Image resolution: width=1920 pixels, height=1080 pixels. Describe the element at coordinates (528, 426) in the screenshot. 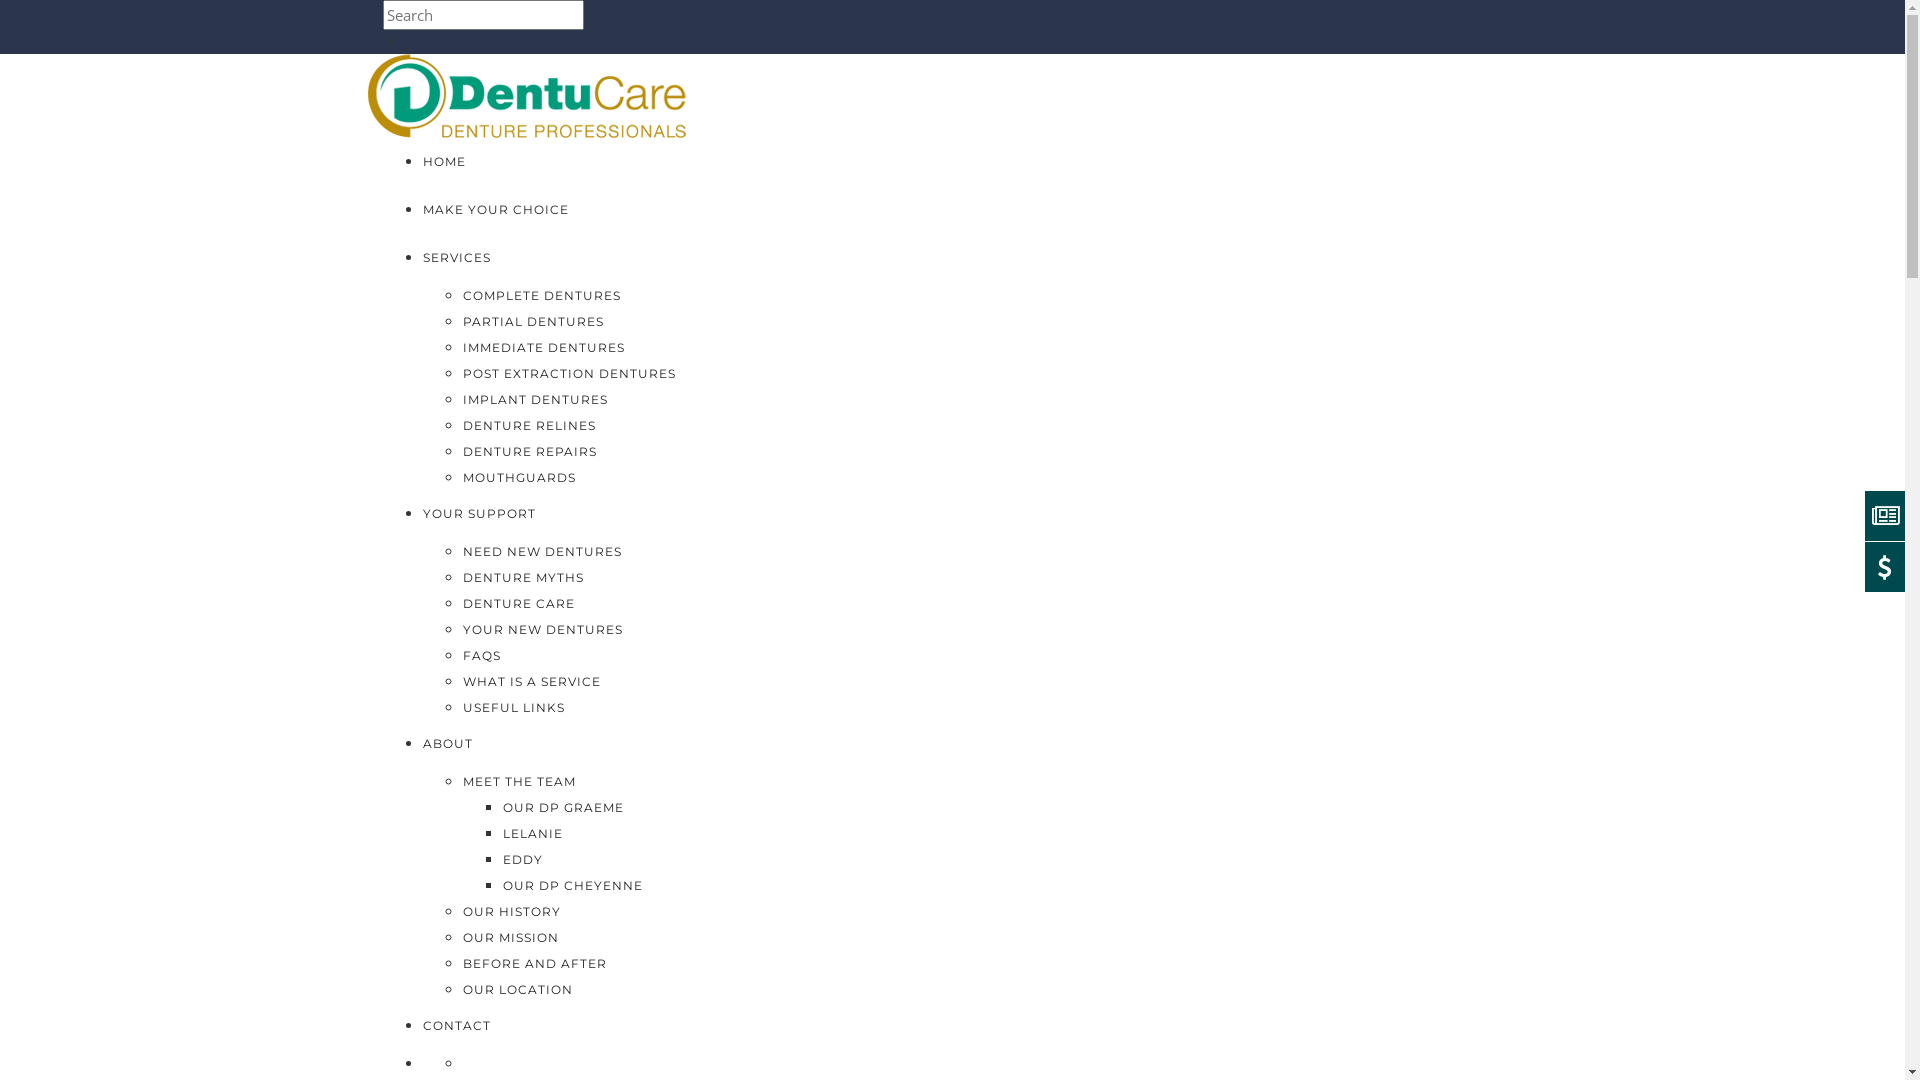

I see `DENTURE RELINES` at that location.